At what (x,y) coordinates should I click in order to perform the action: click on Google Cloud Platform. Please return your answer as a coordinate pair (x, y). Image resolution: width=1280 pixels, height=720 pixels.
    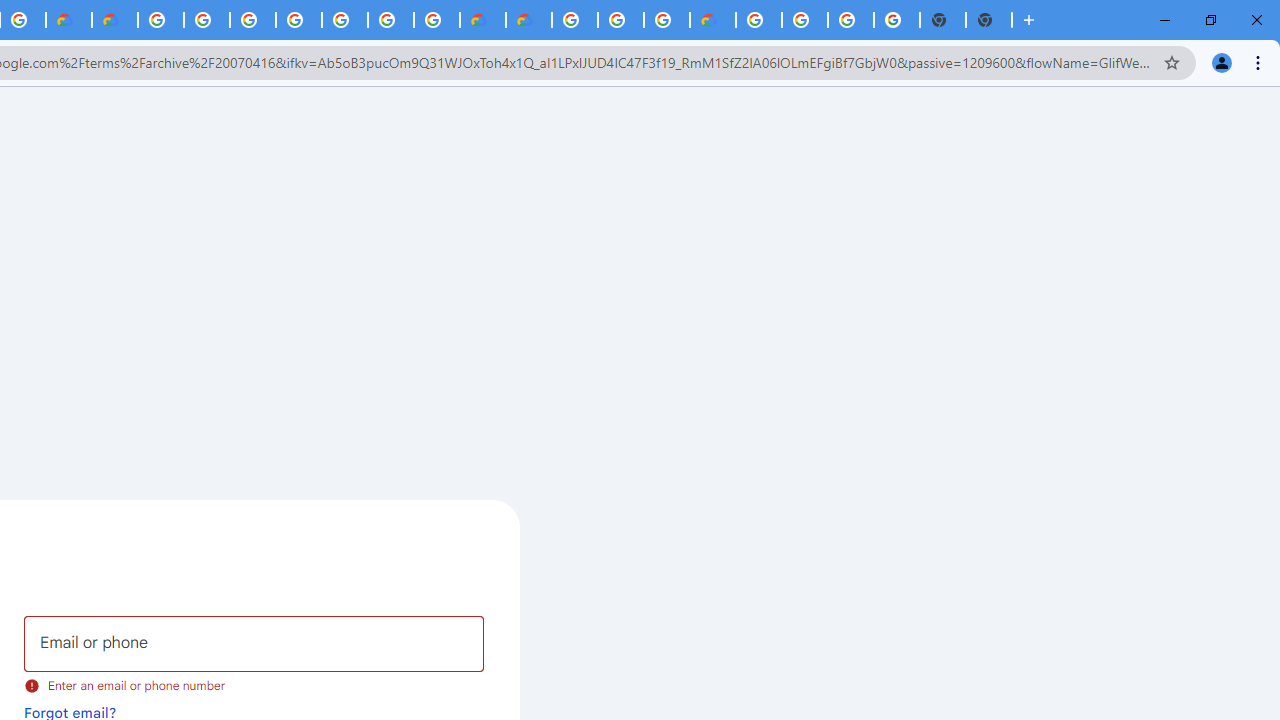
    Looking at the image, I should click on (805, 20).